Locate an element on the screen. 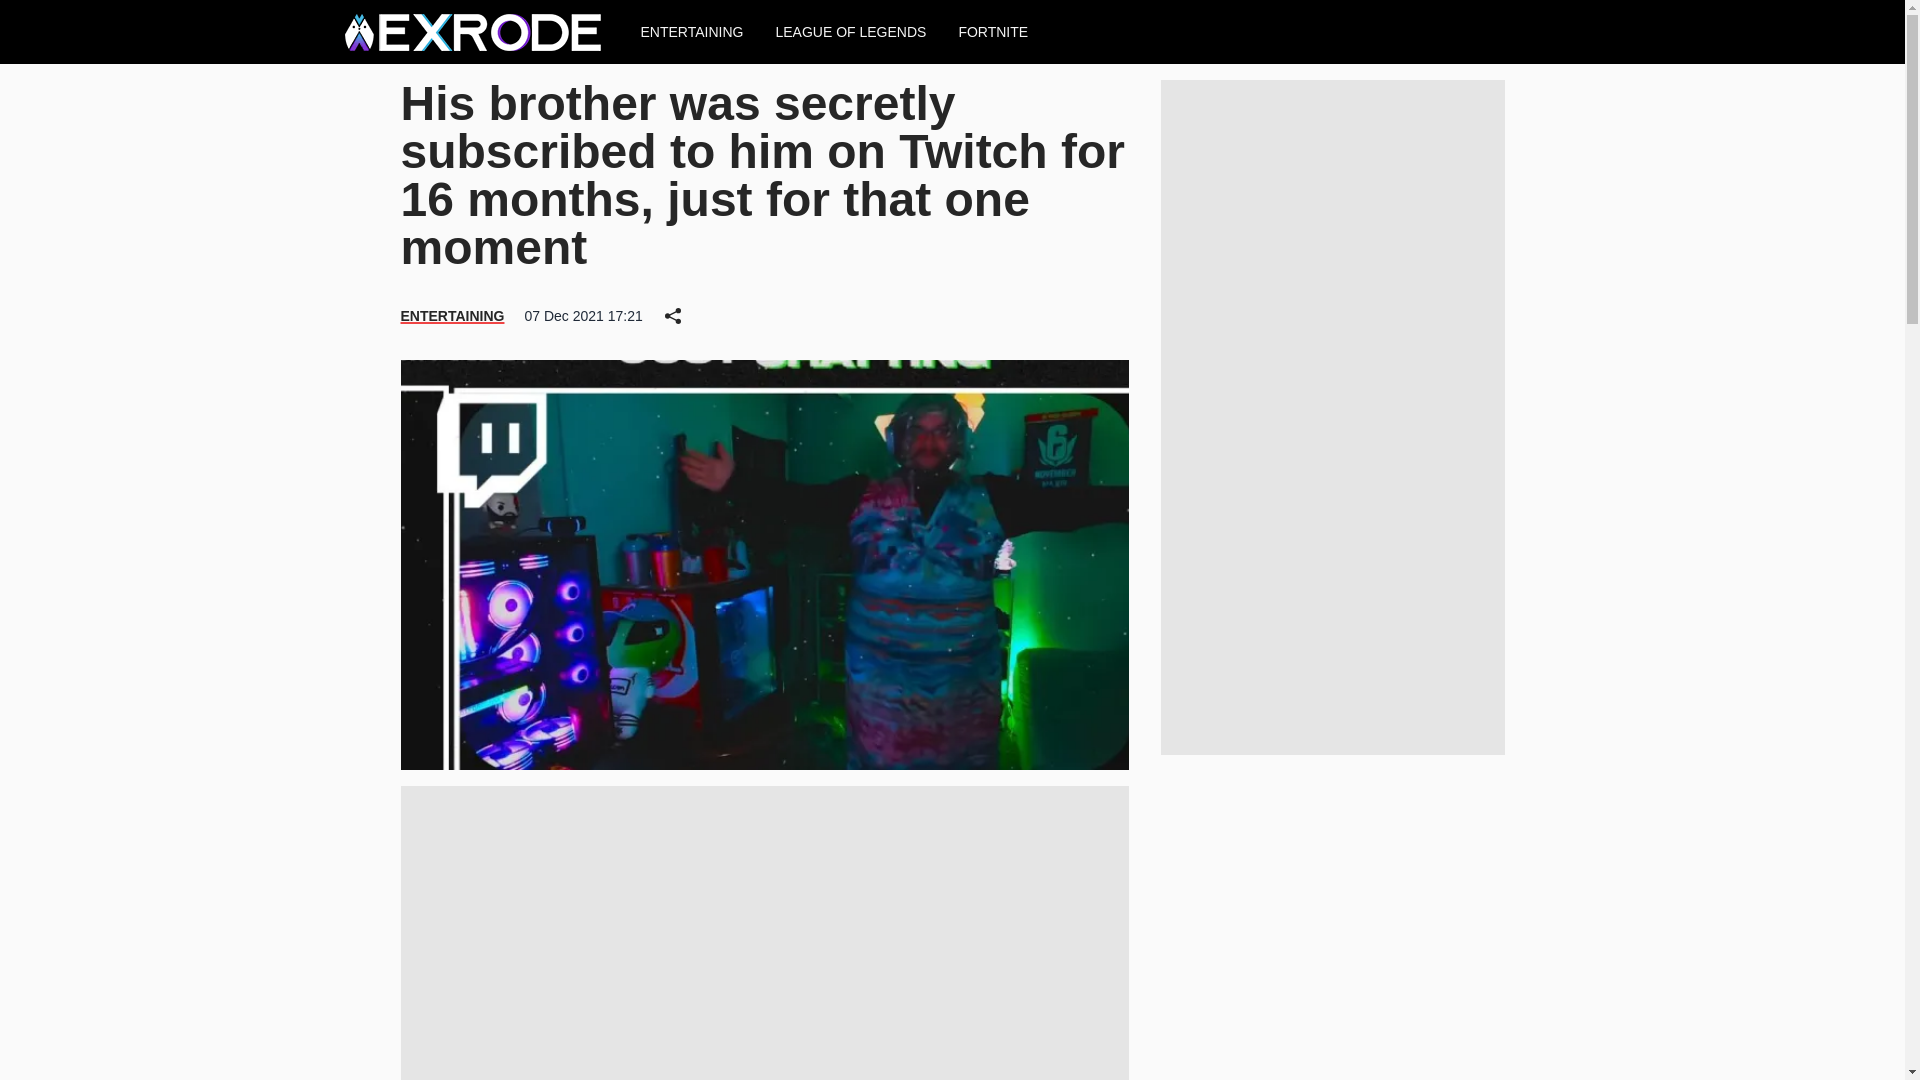 The height and width of the screenshot is (1080, 1920). ENTERTAINING is located at coordinates (691, 32).